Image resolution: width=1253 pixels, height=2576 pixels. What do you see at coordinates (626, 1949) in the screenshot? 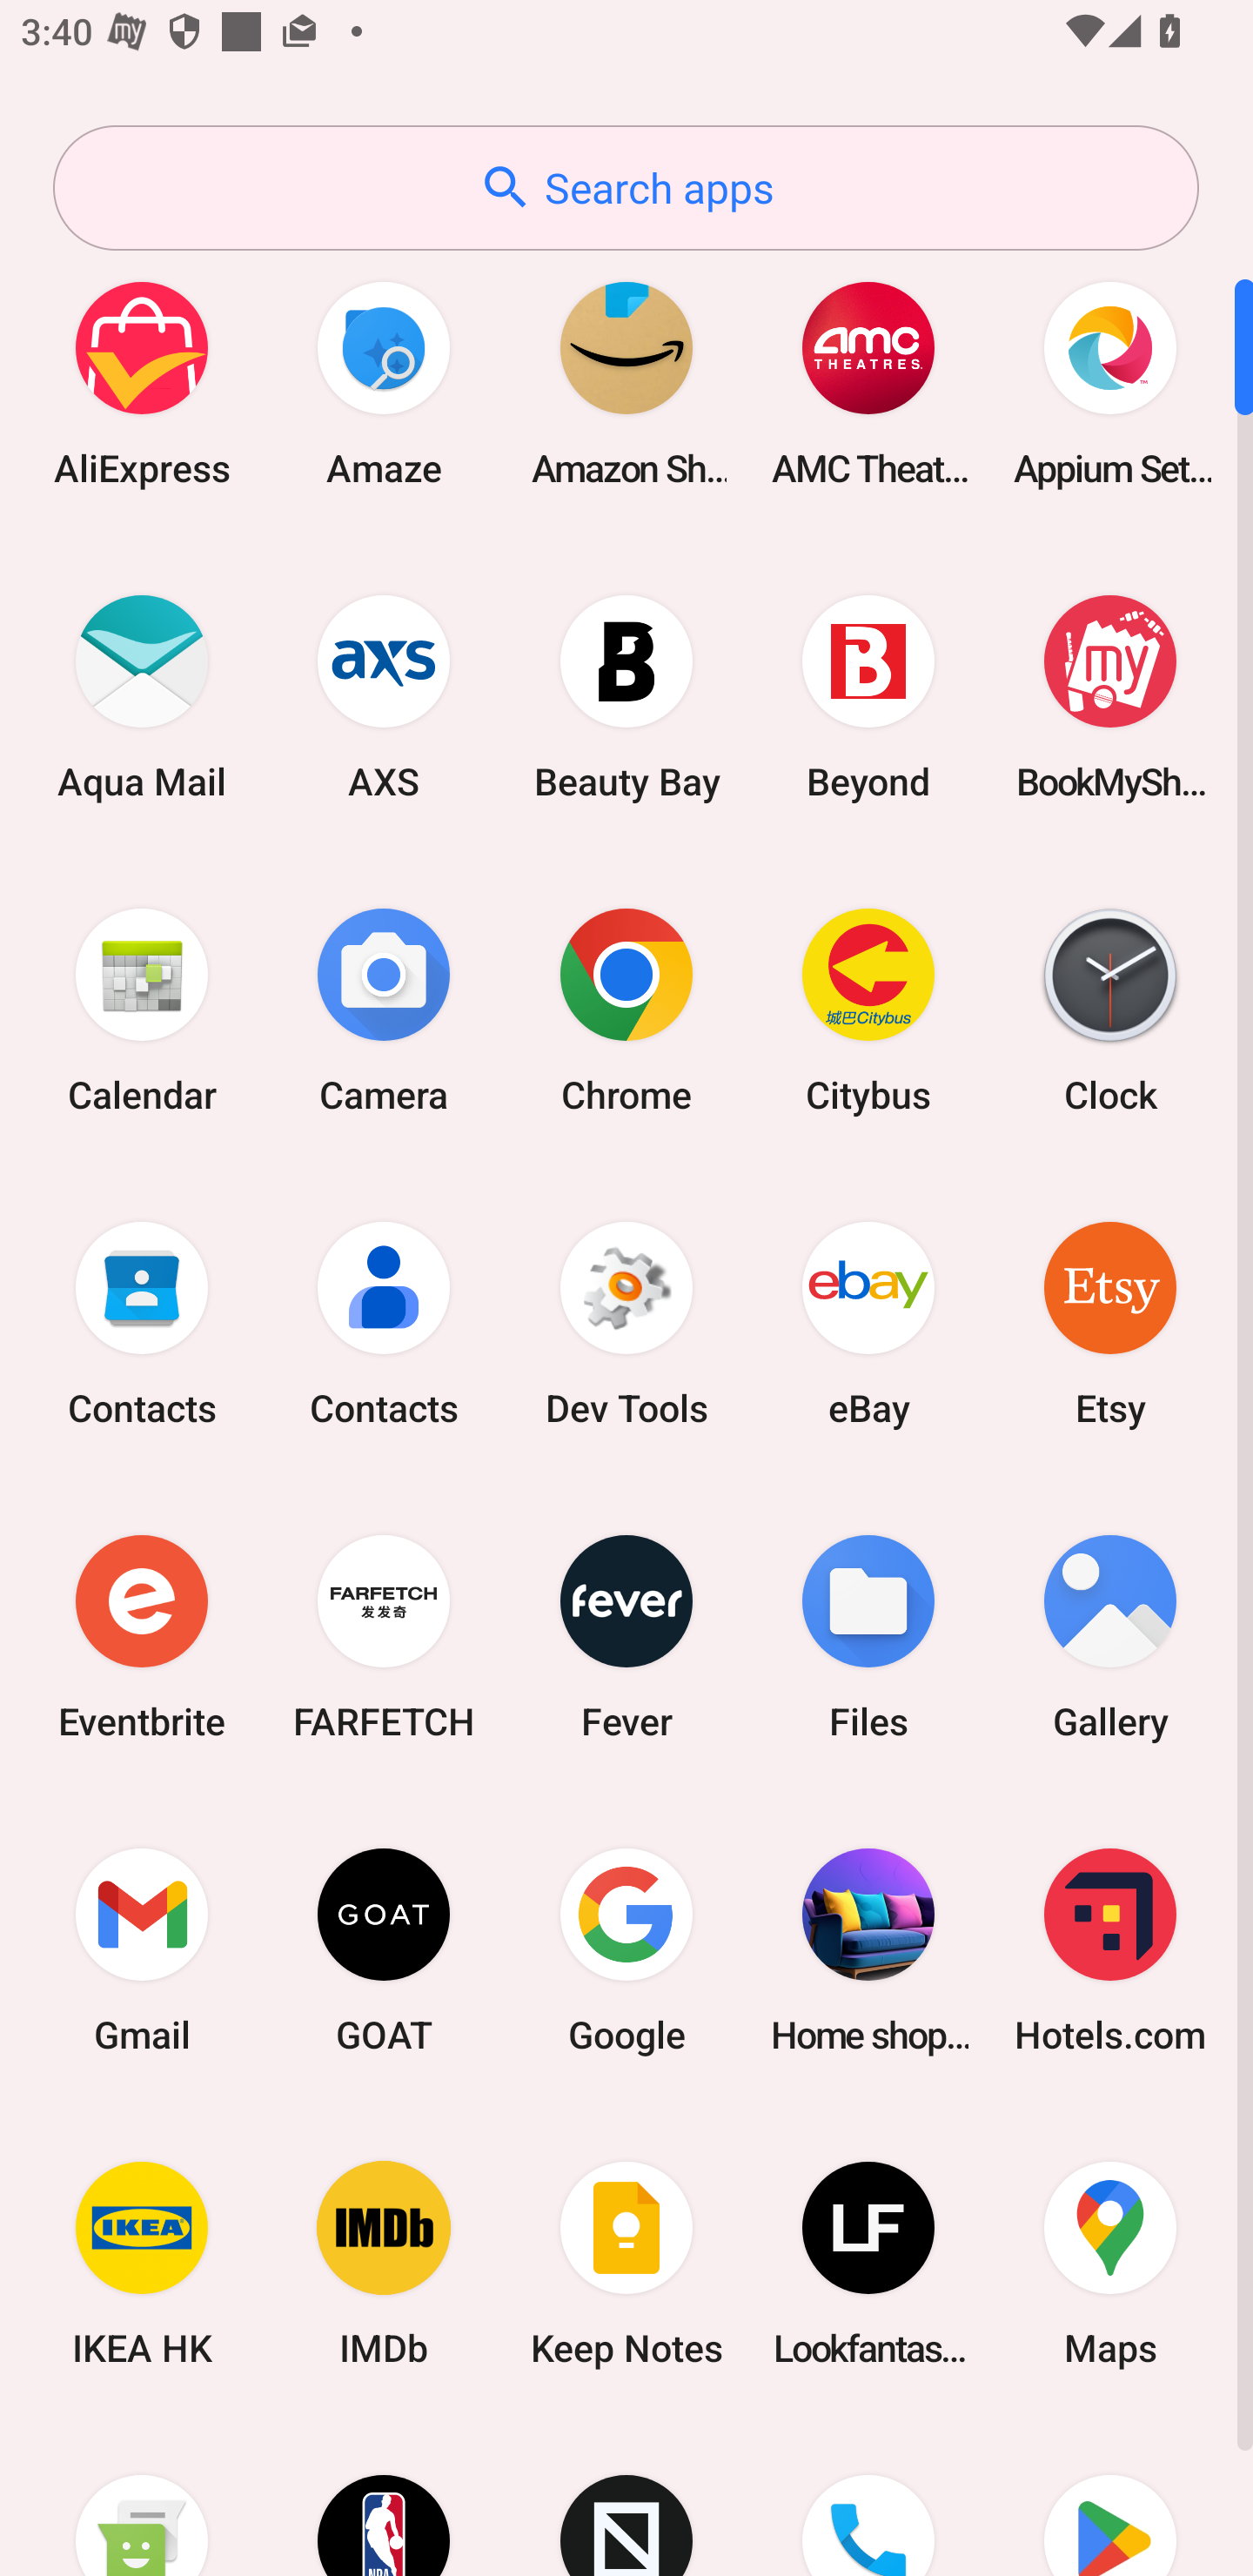
I see `Google` at bounding box center [626, 1949].